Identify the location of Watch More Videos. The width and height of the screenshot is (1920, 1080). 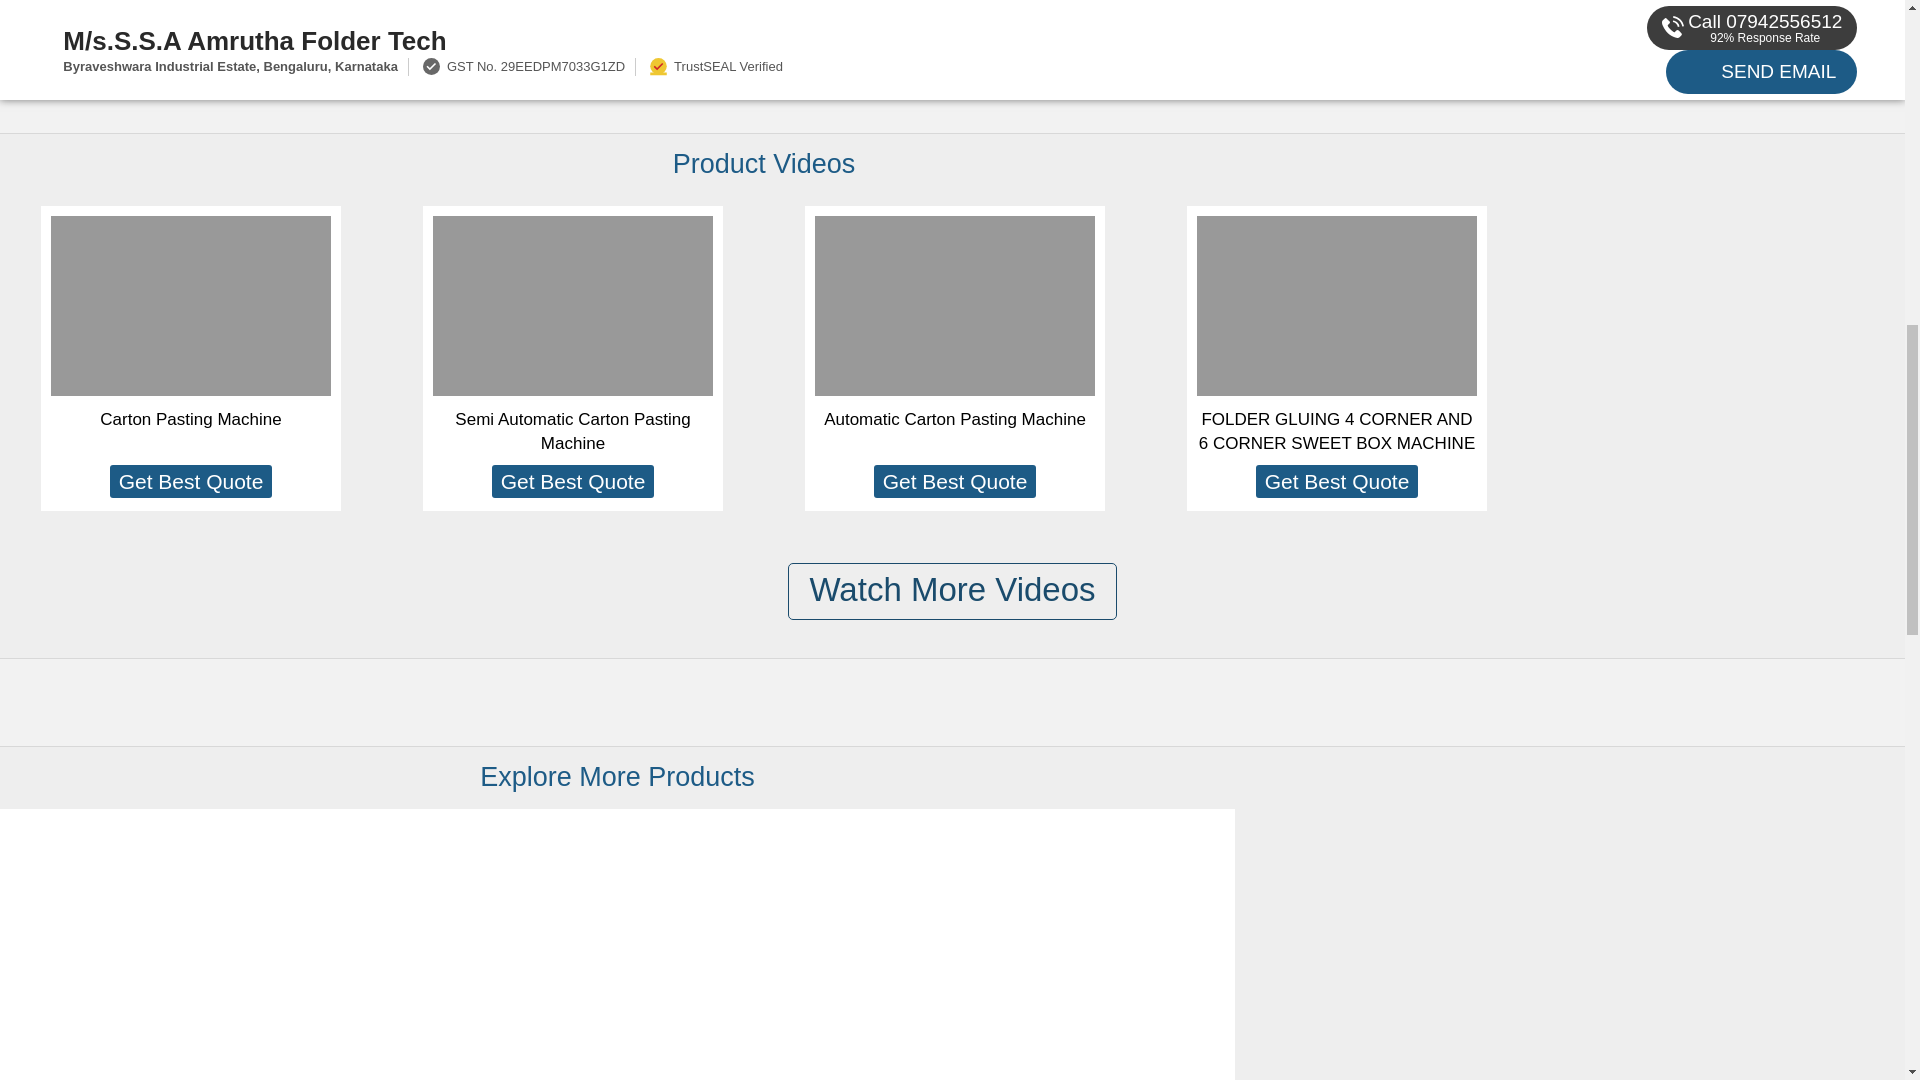
(951, 590).